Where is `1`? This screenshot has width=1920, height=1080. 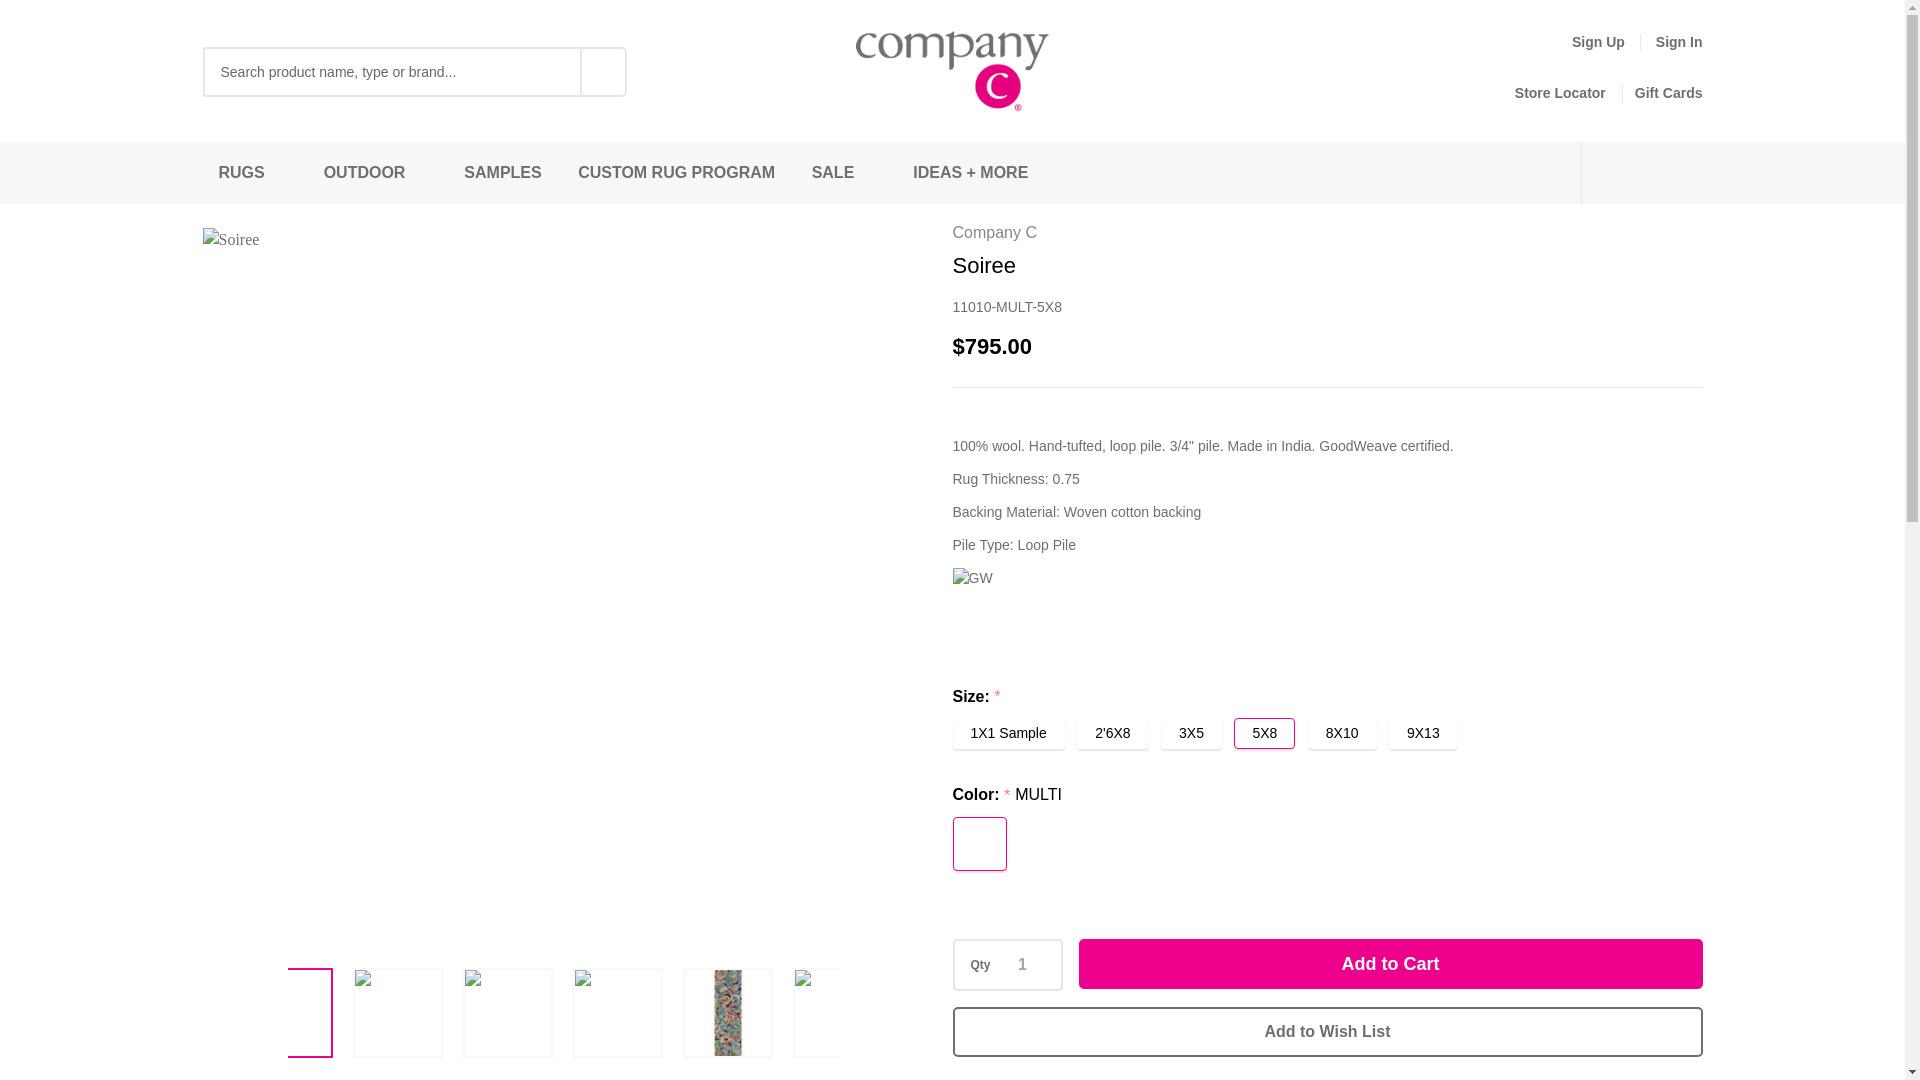
1 is located at coordinates (1022, 964).